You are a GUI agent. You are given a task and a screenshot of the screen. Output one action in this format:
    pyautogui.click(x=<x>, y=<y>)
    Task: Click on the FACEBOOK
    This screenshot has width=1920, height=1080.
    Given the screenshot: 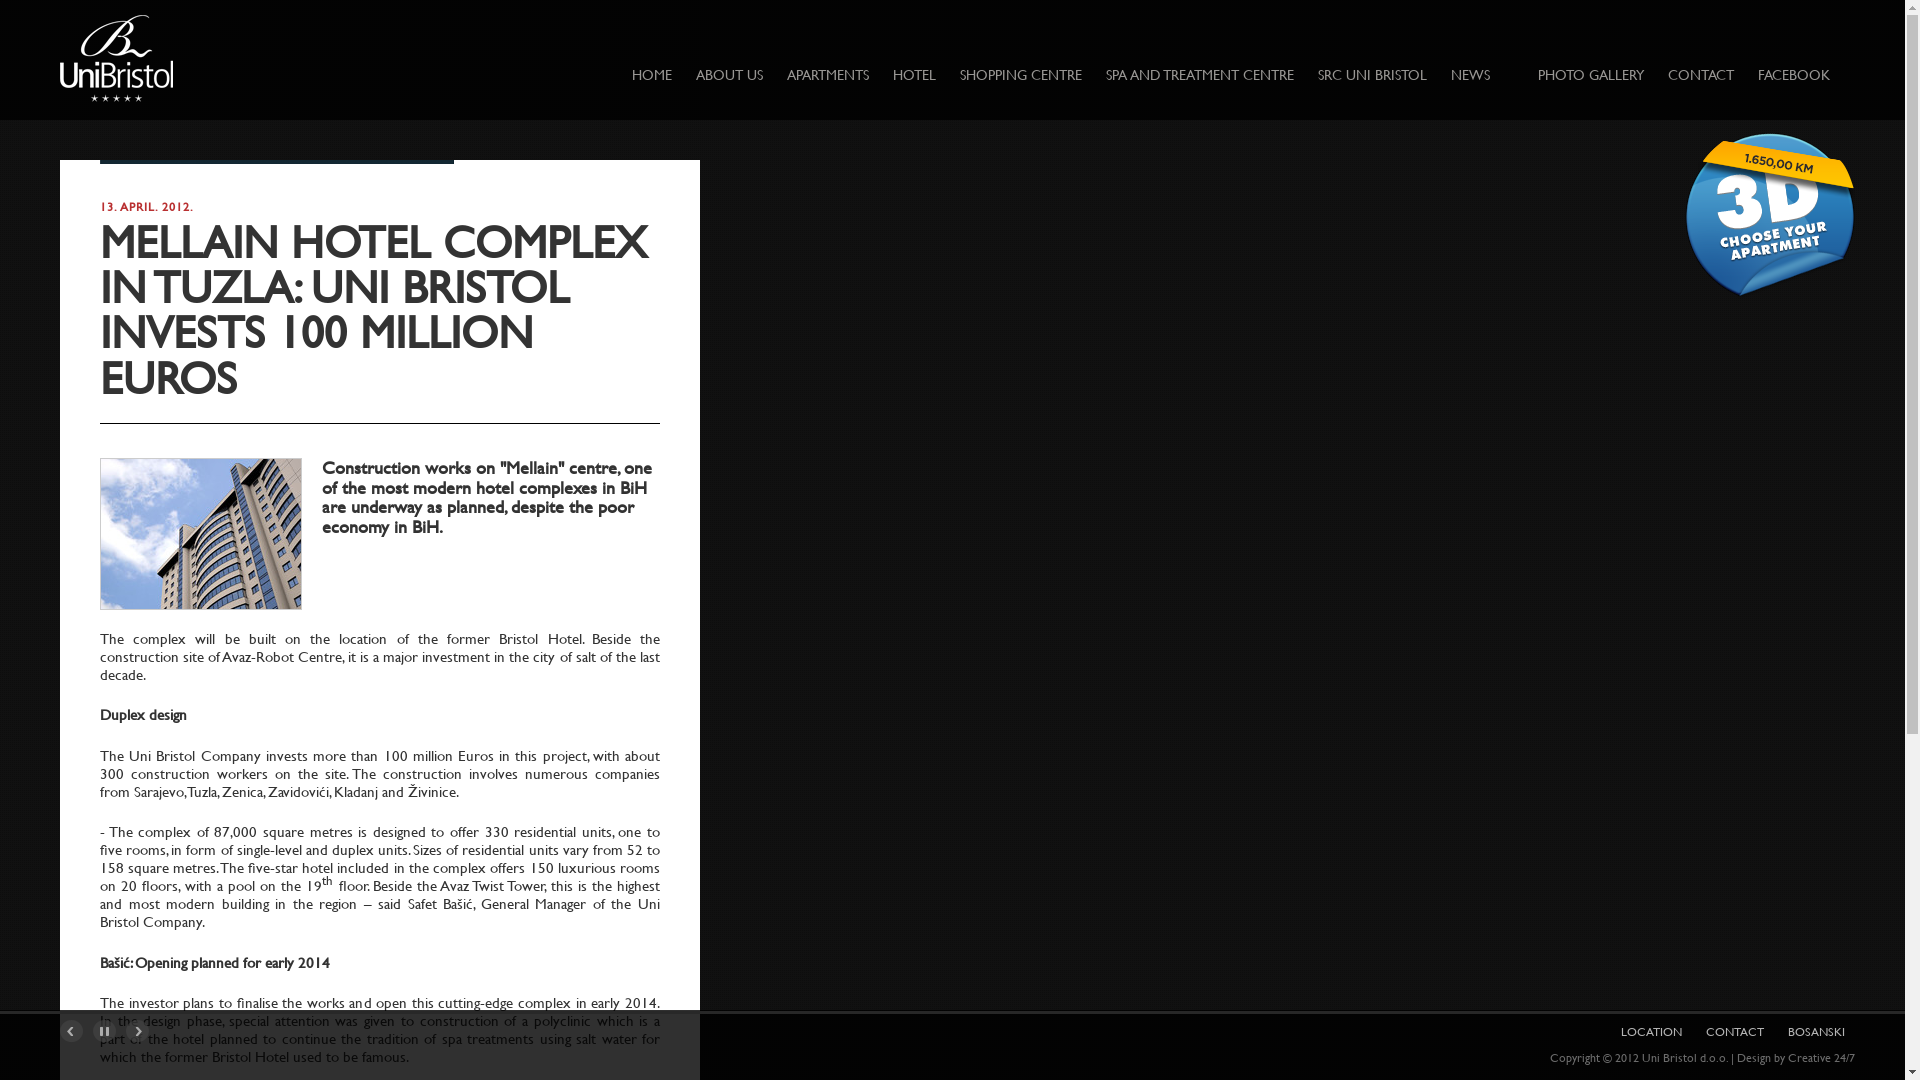 What is the action you would take?
    pyautogui.click(x=1794, y=76)
    